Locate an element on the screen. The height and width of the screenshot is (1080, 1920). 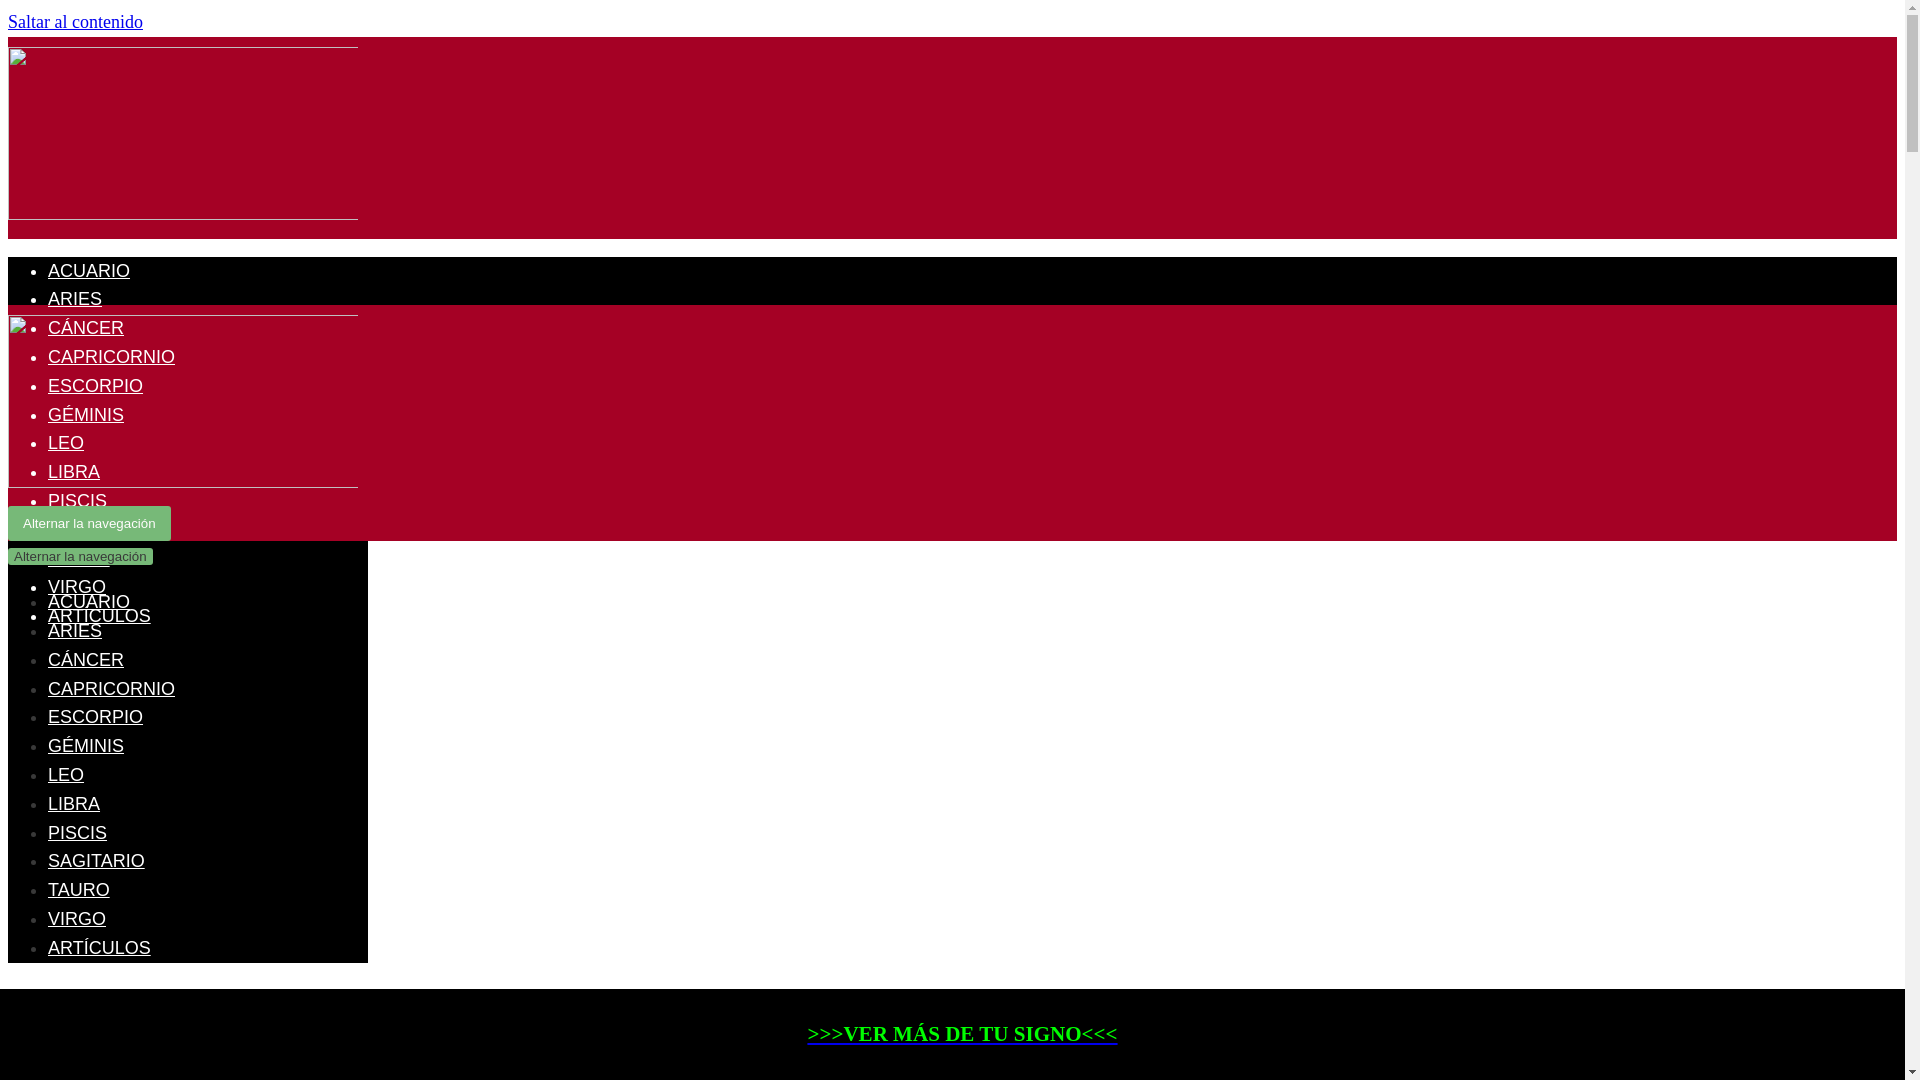
LEO is located at coordinates (66, 443).